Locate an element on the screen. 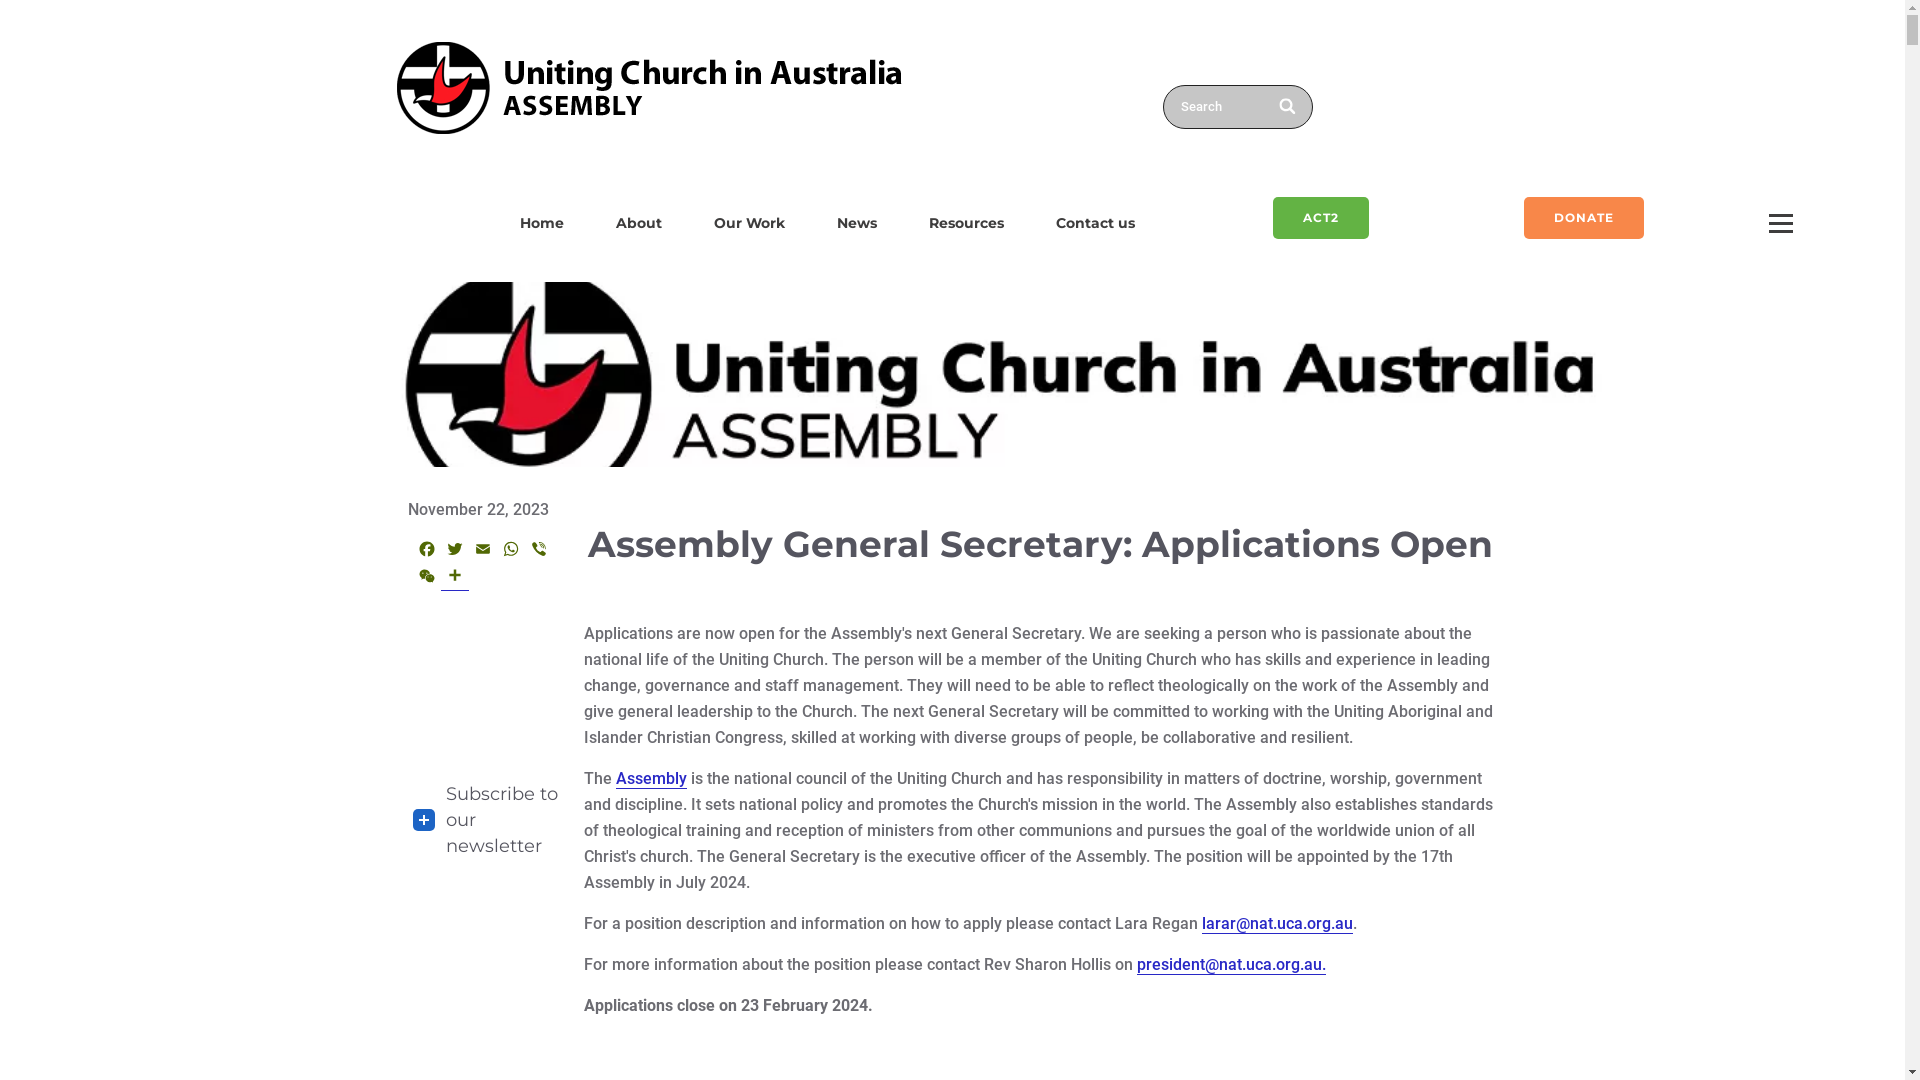 Image resolution: width=1920 pixels, height=1080 pixels. Search is located at coordinates (1237, 107).